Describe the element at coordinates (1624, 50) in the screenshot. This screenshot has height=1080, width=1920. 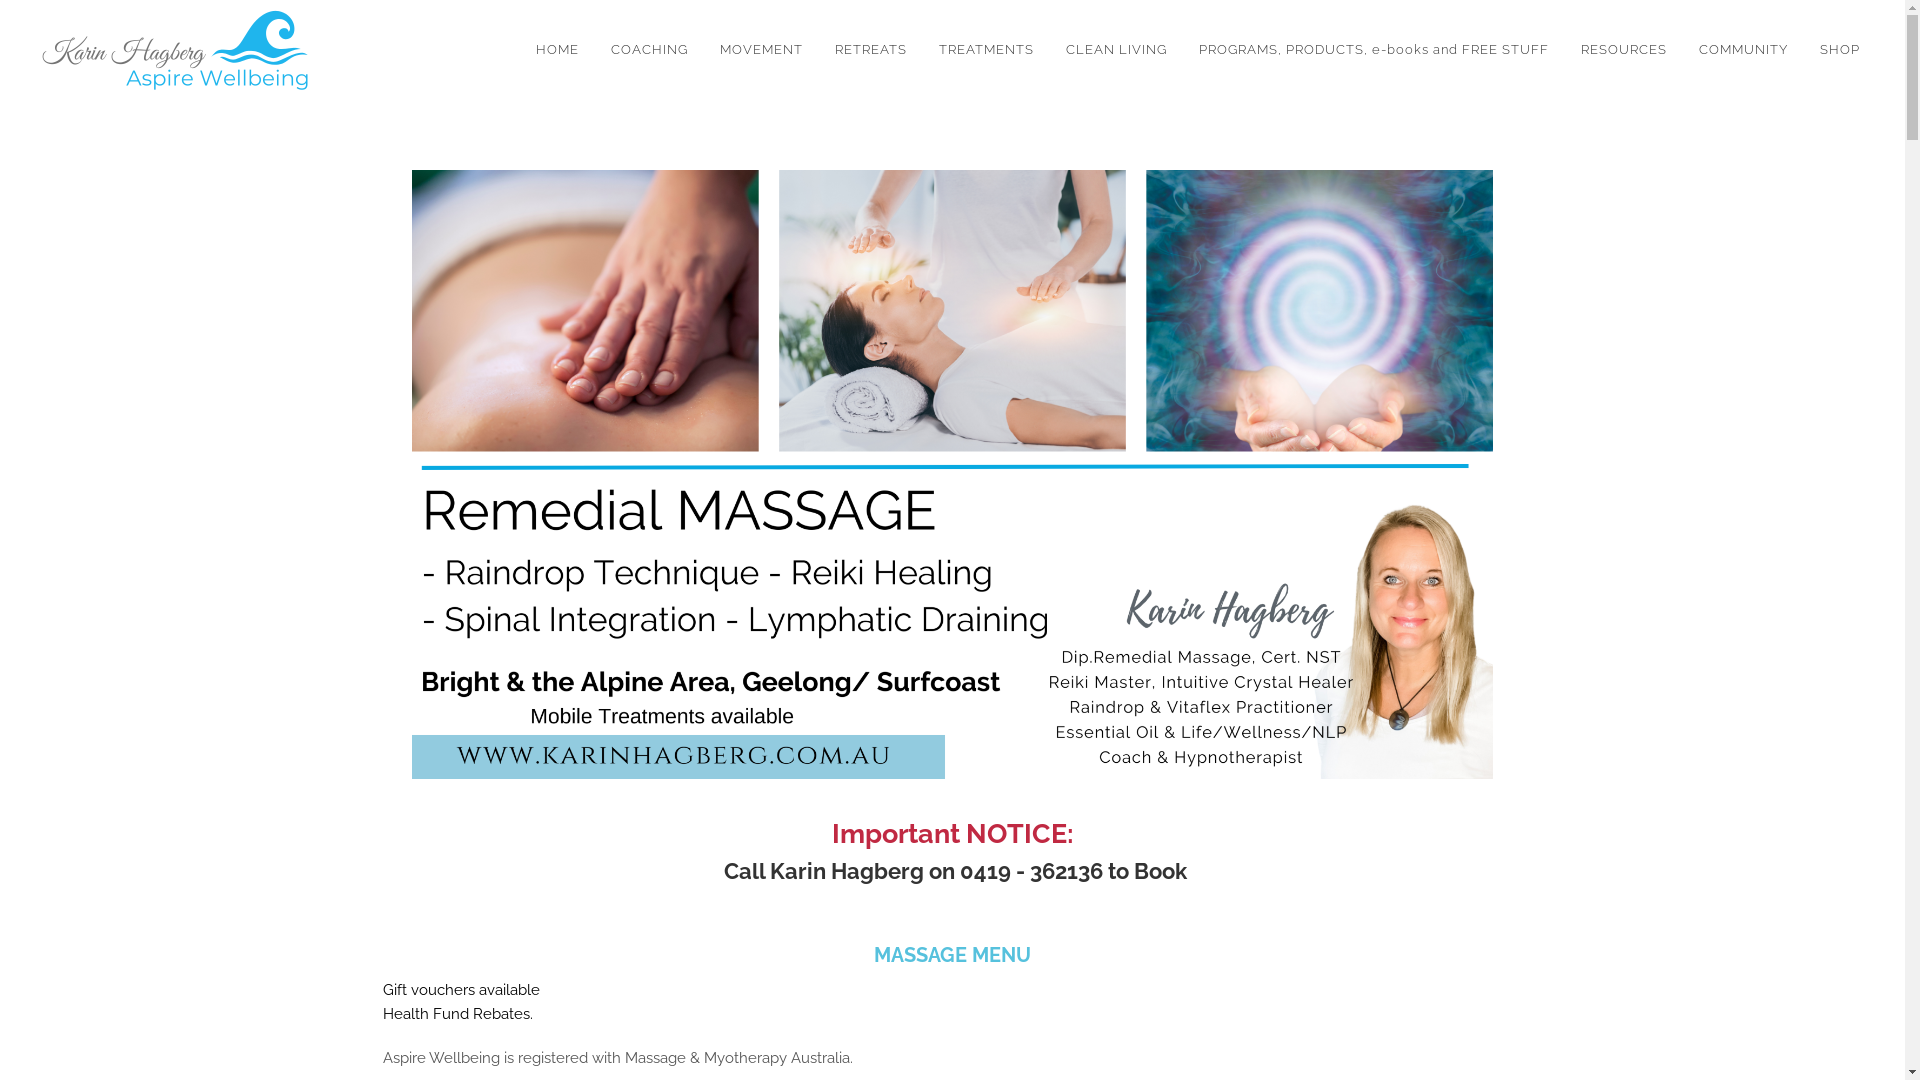
I see `RESOURCES` at that location.